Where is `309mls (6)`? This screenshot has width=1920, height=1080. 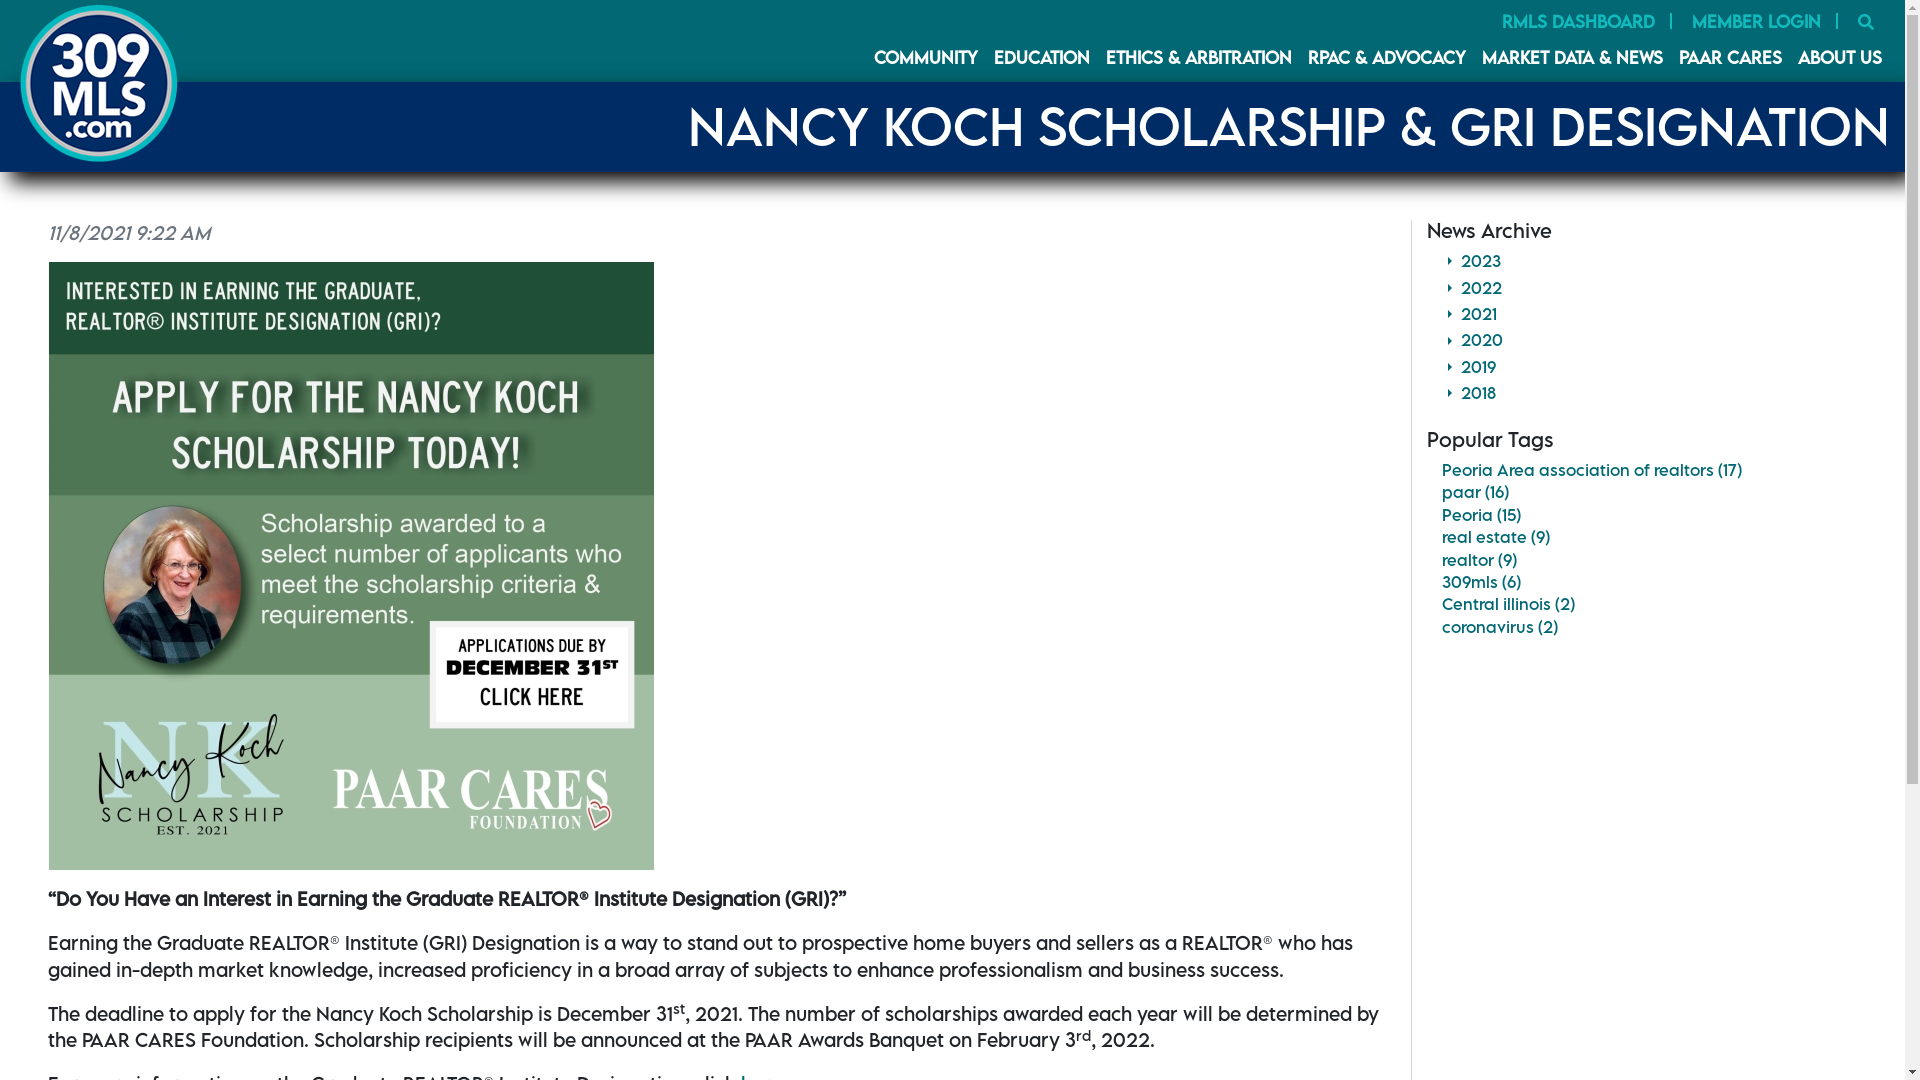 309mls (6) is located at coordinates (1482, 582).